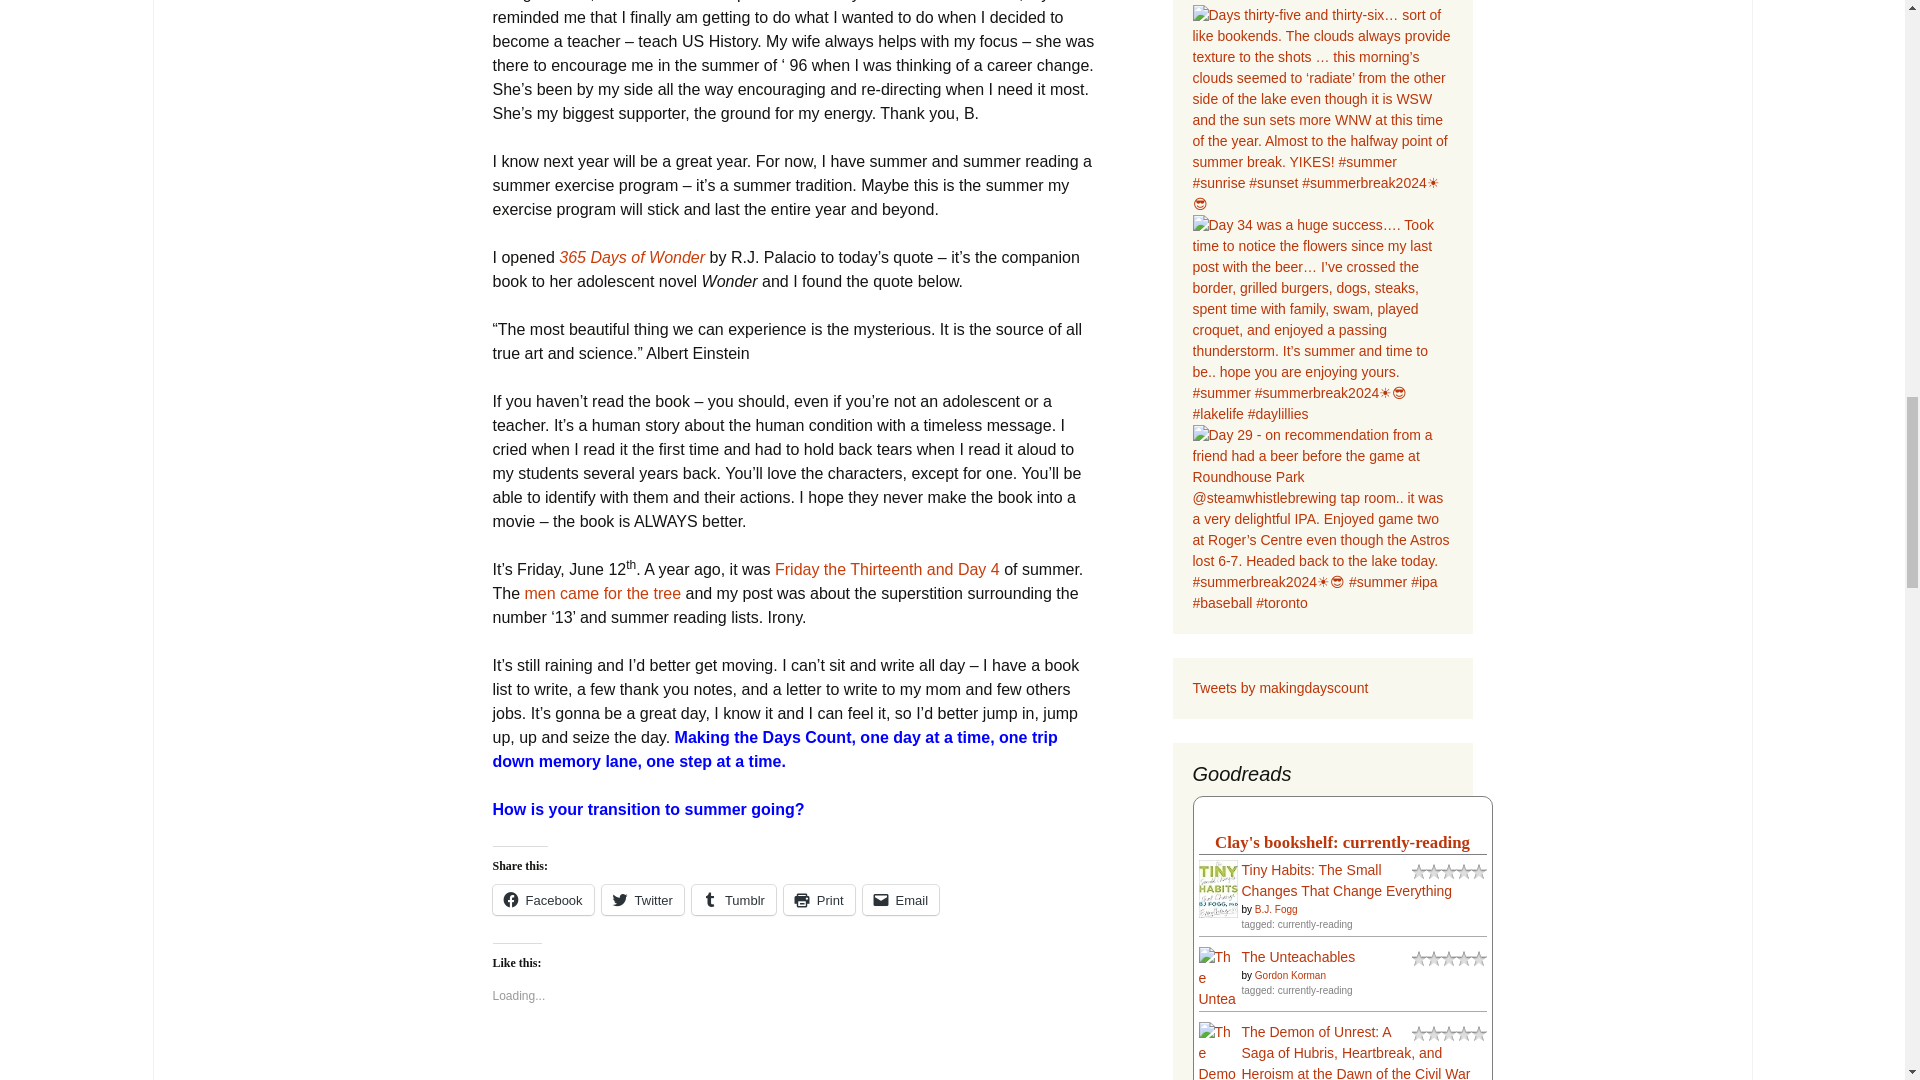 The image size is (1920, 1080). Describe the element at coordinates (633, 257) in the screenshot. I see `365 Days of Wonder` at that location.